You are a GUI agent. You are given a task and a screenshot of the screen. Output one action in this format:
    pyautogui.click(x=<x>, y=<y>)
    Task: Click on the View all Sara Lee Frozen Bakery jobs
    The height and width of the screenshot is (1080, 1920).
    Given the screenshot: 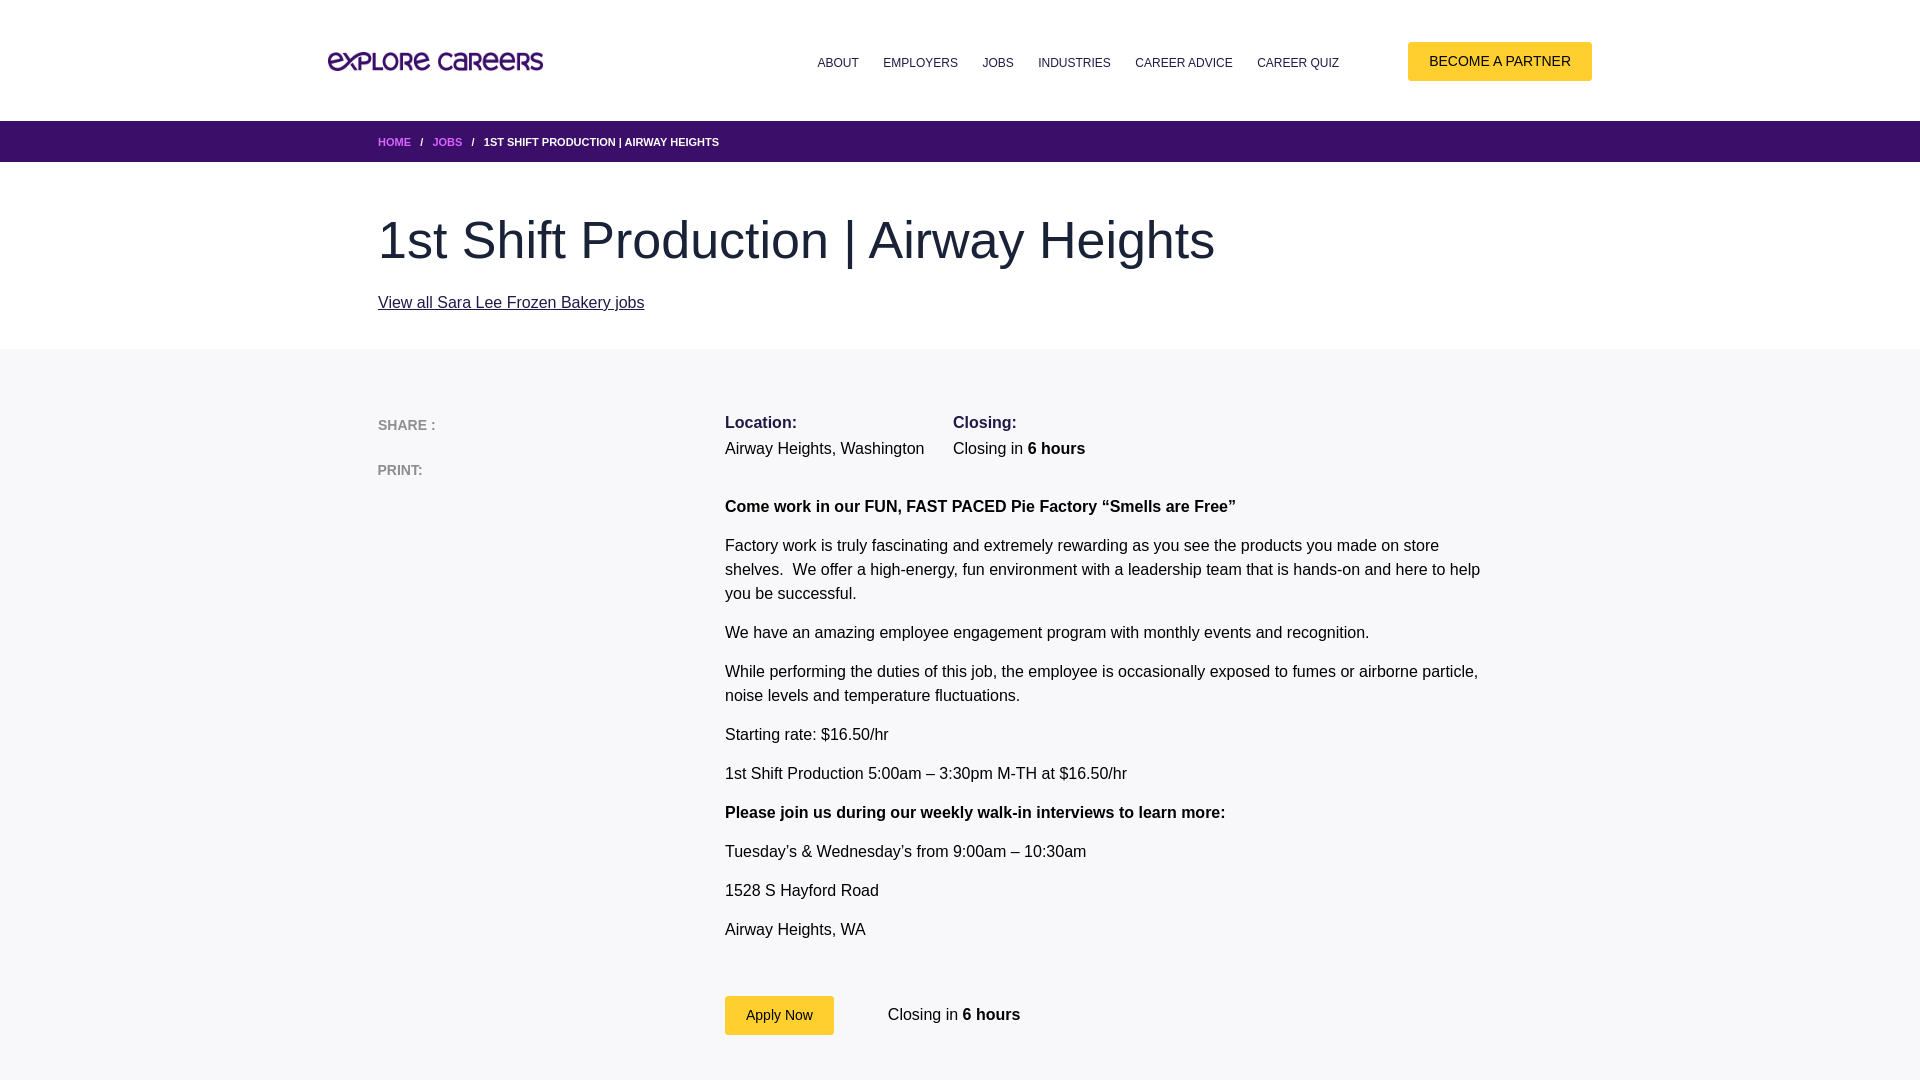 What is the action you would take?
    pyautogui.click(x=512, y=302)
    